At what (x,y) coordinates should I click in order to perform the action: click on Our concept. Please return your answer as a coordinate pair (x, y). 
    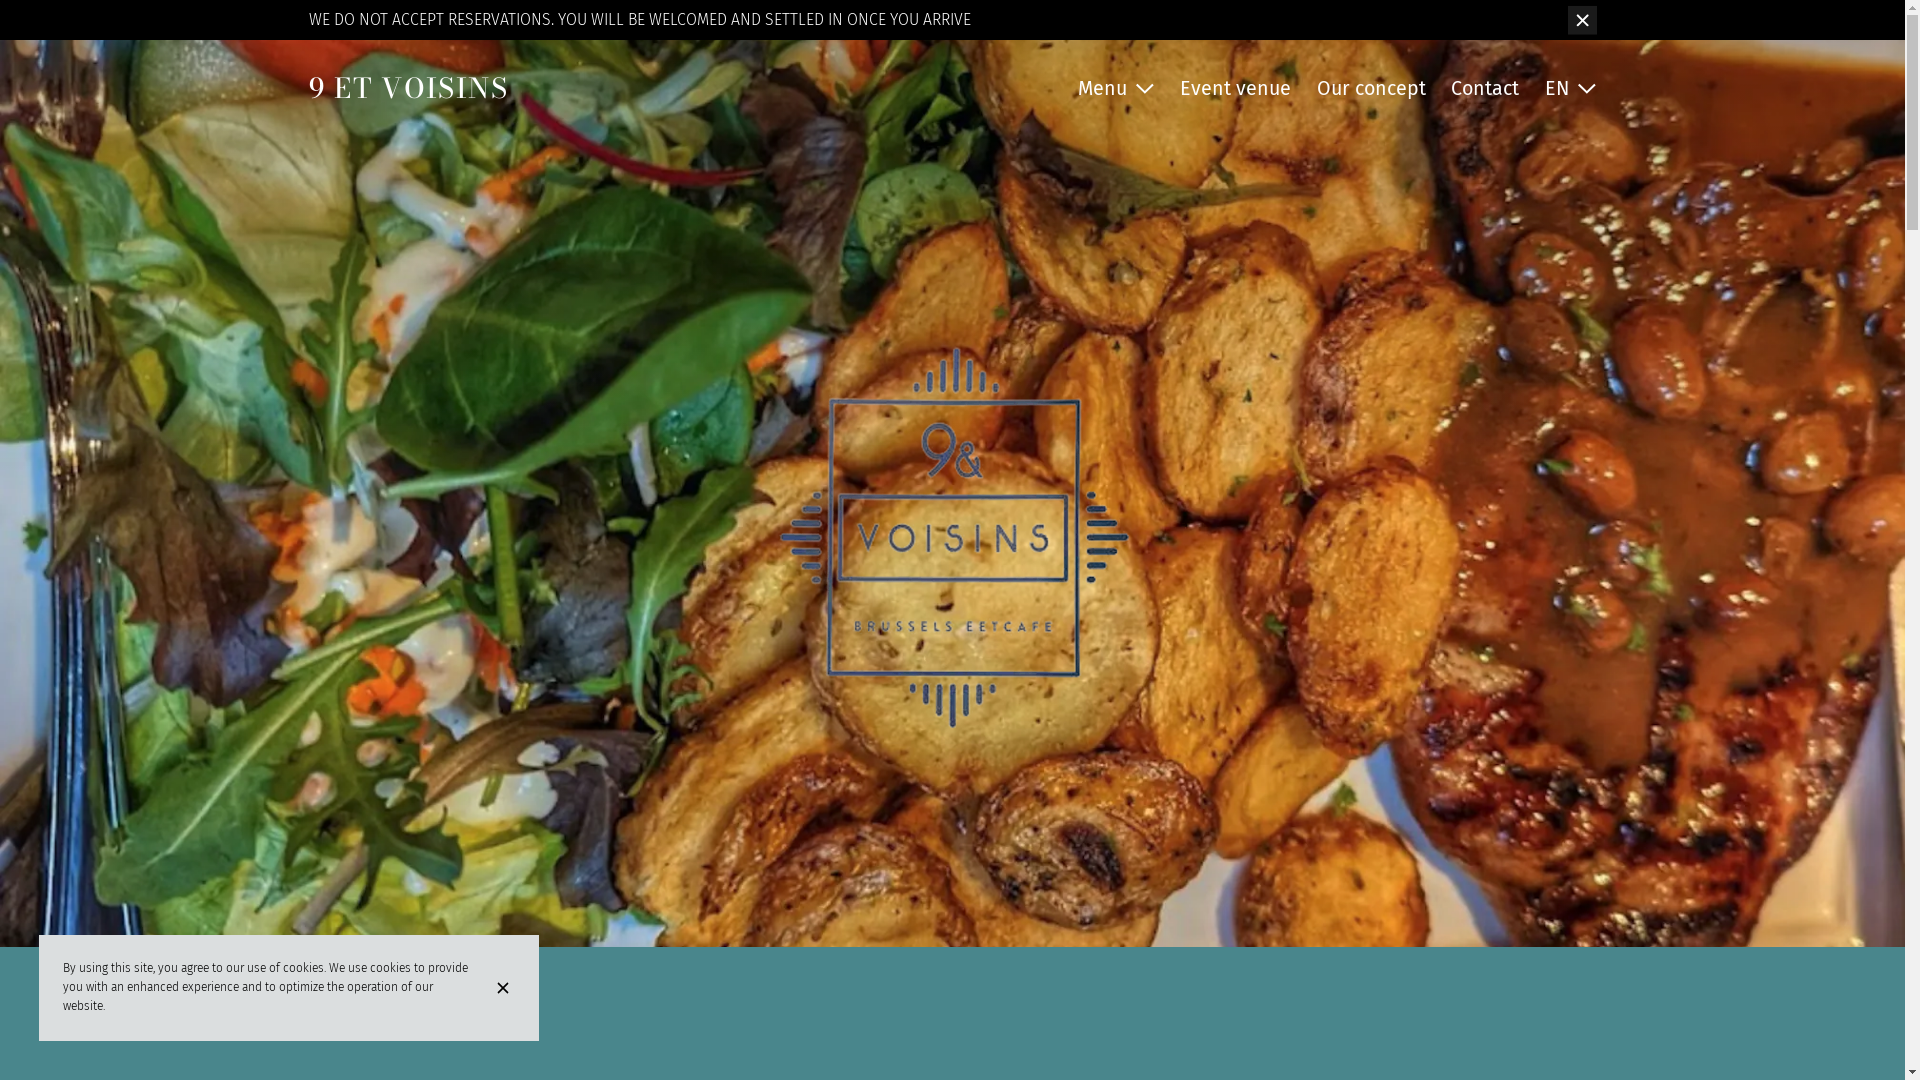
    Looking at the image, I should click on (1372, 88).